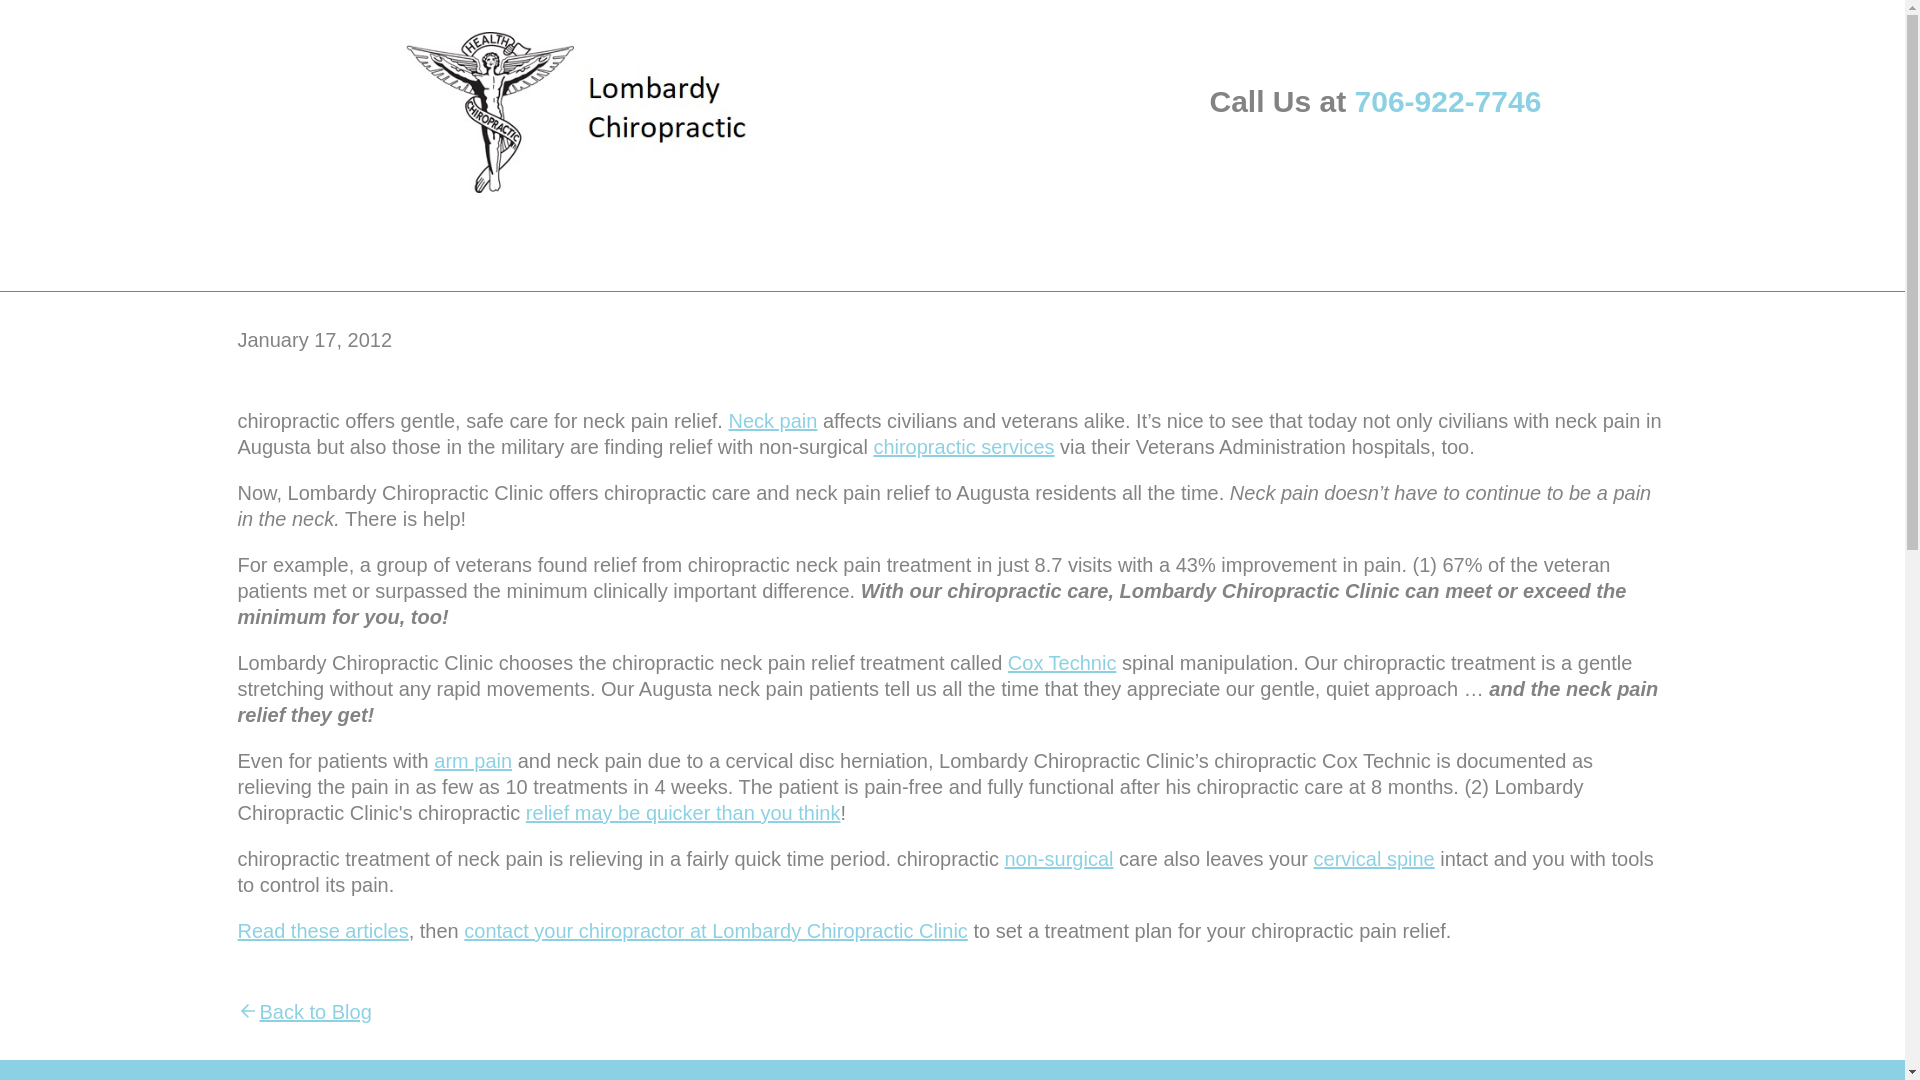  Describe the element at coordinates (606, 242) in the screenshot. I see `GET RELIEF` at that location.